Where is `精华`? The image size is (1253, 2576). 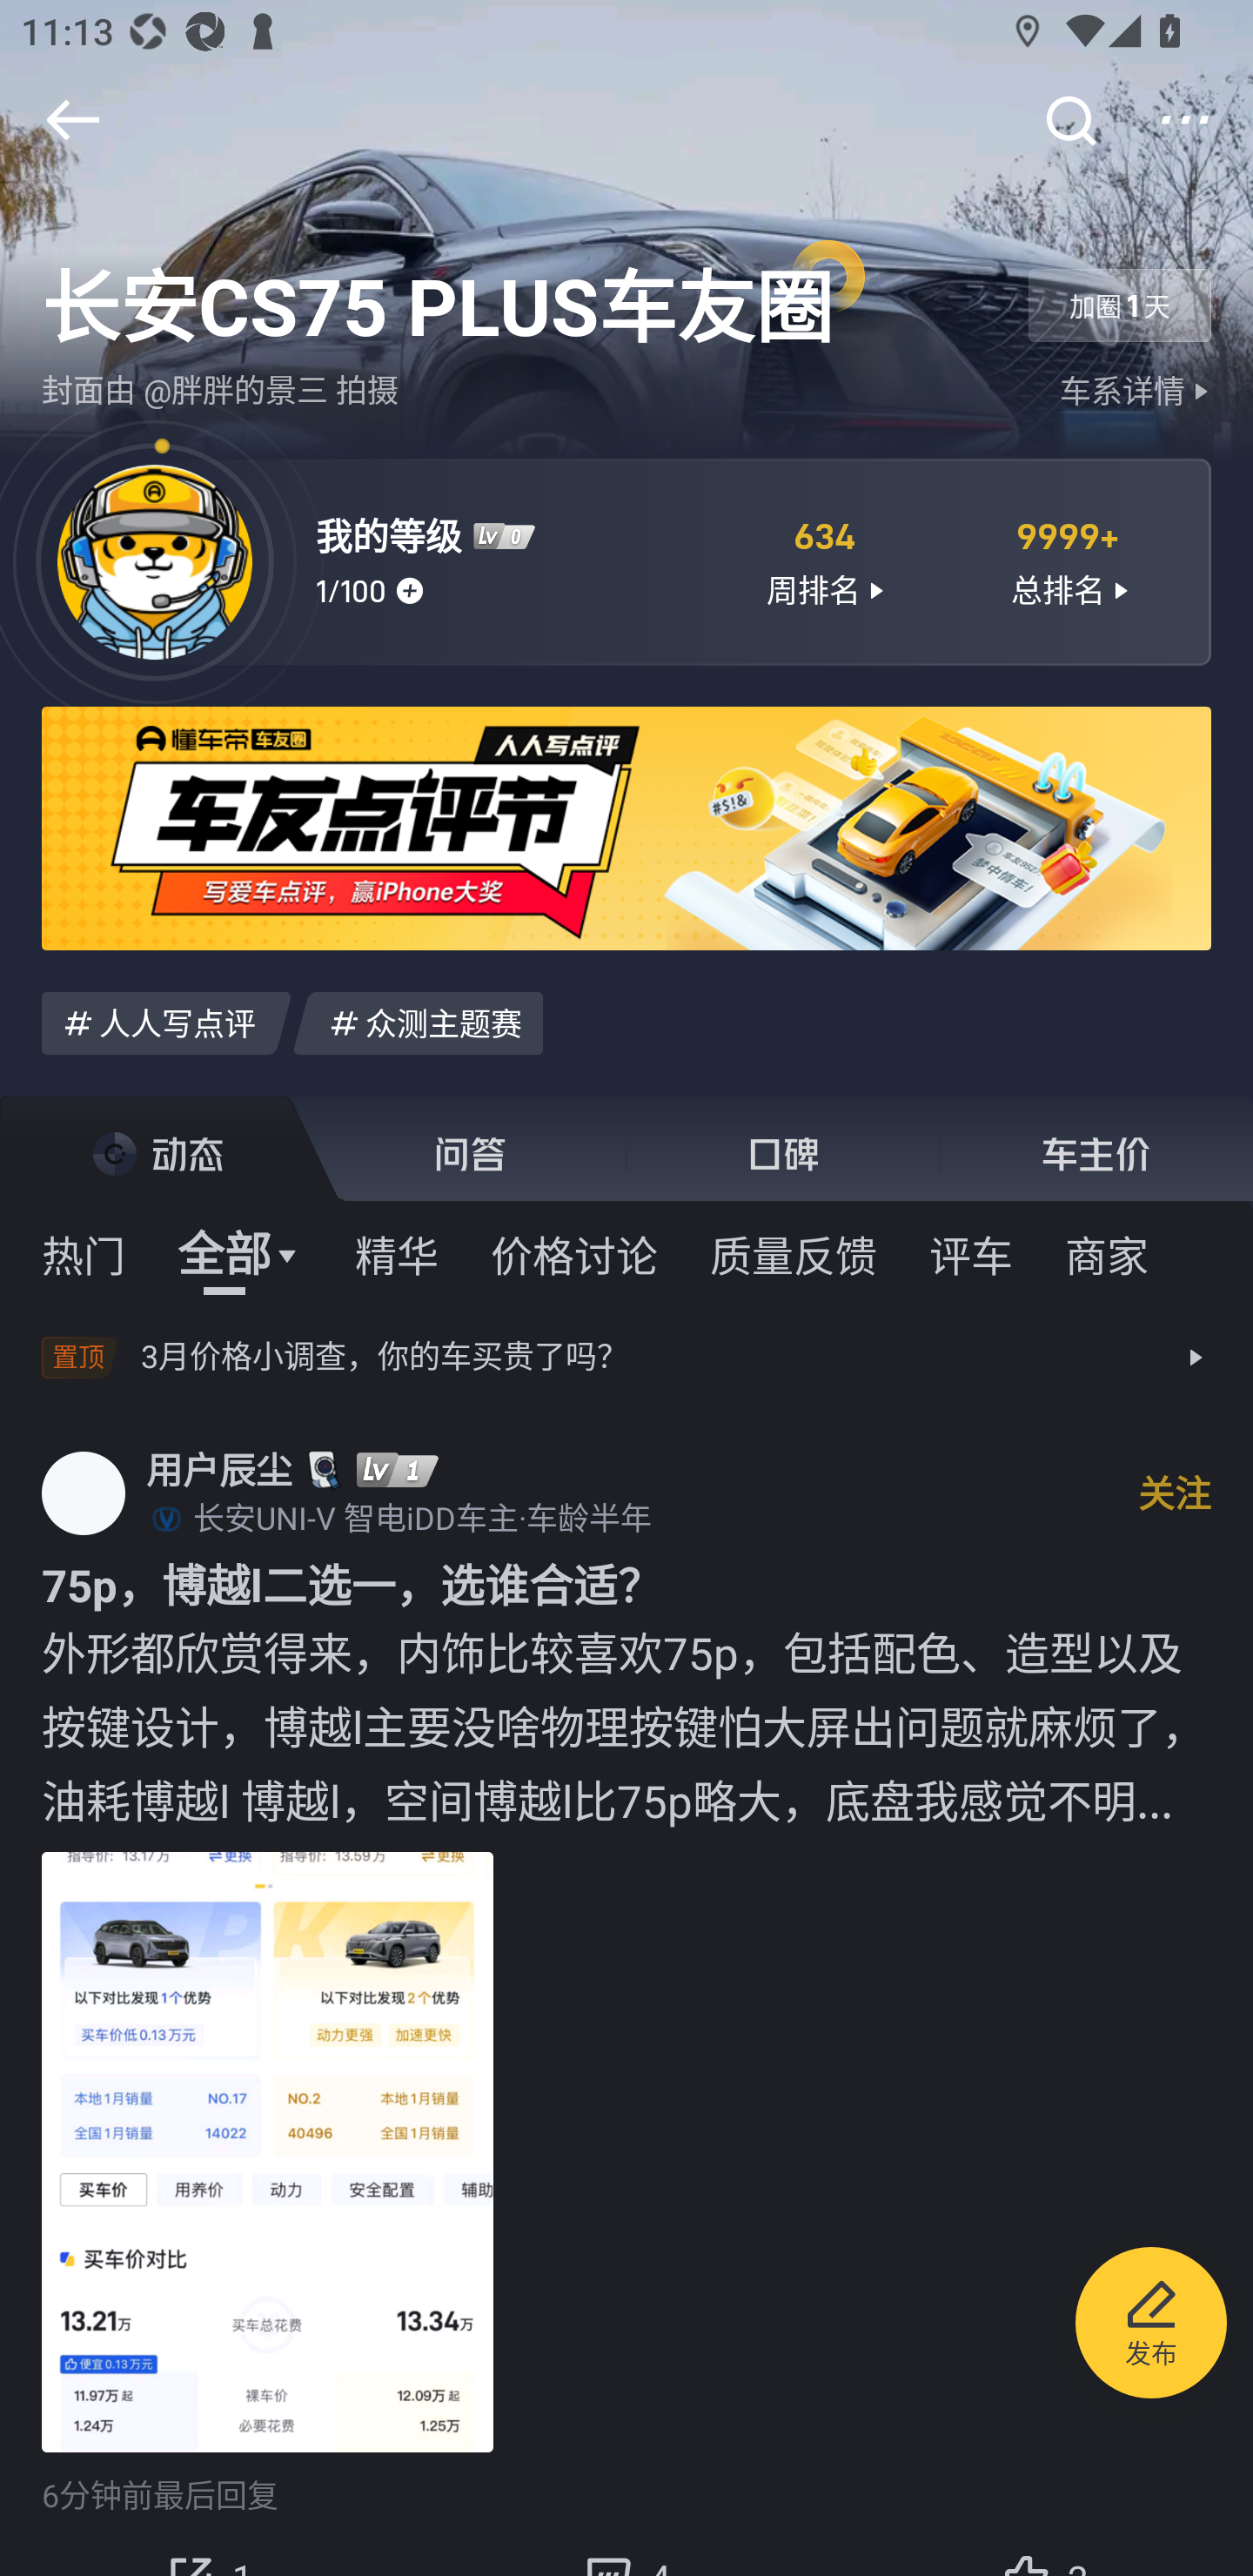 精华 is located at coordinates (396, 1253).